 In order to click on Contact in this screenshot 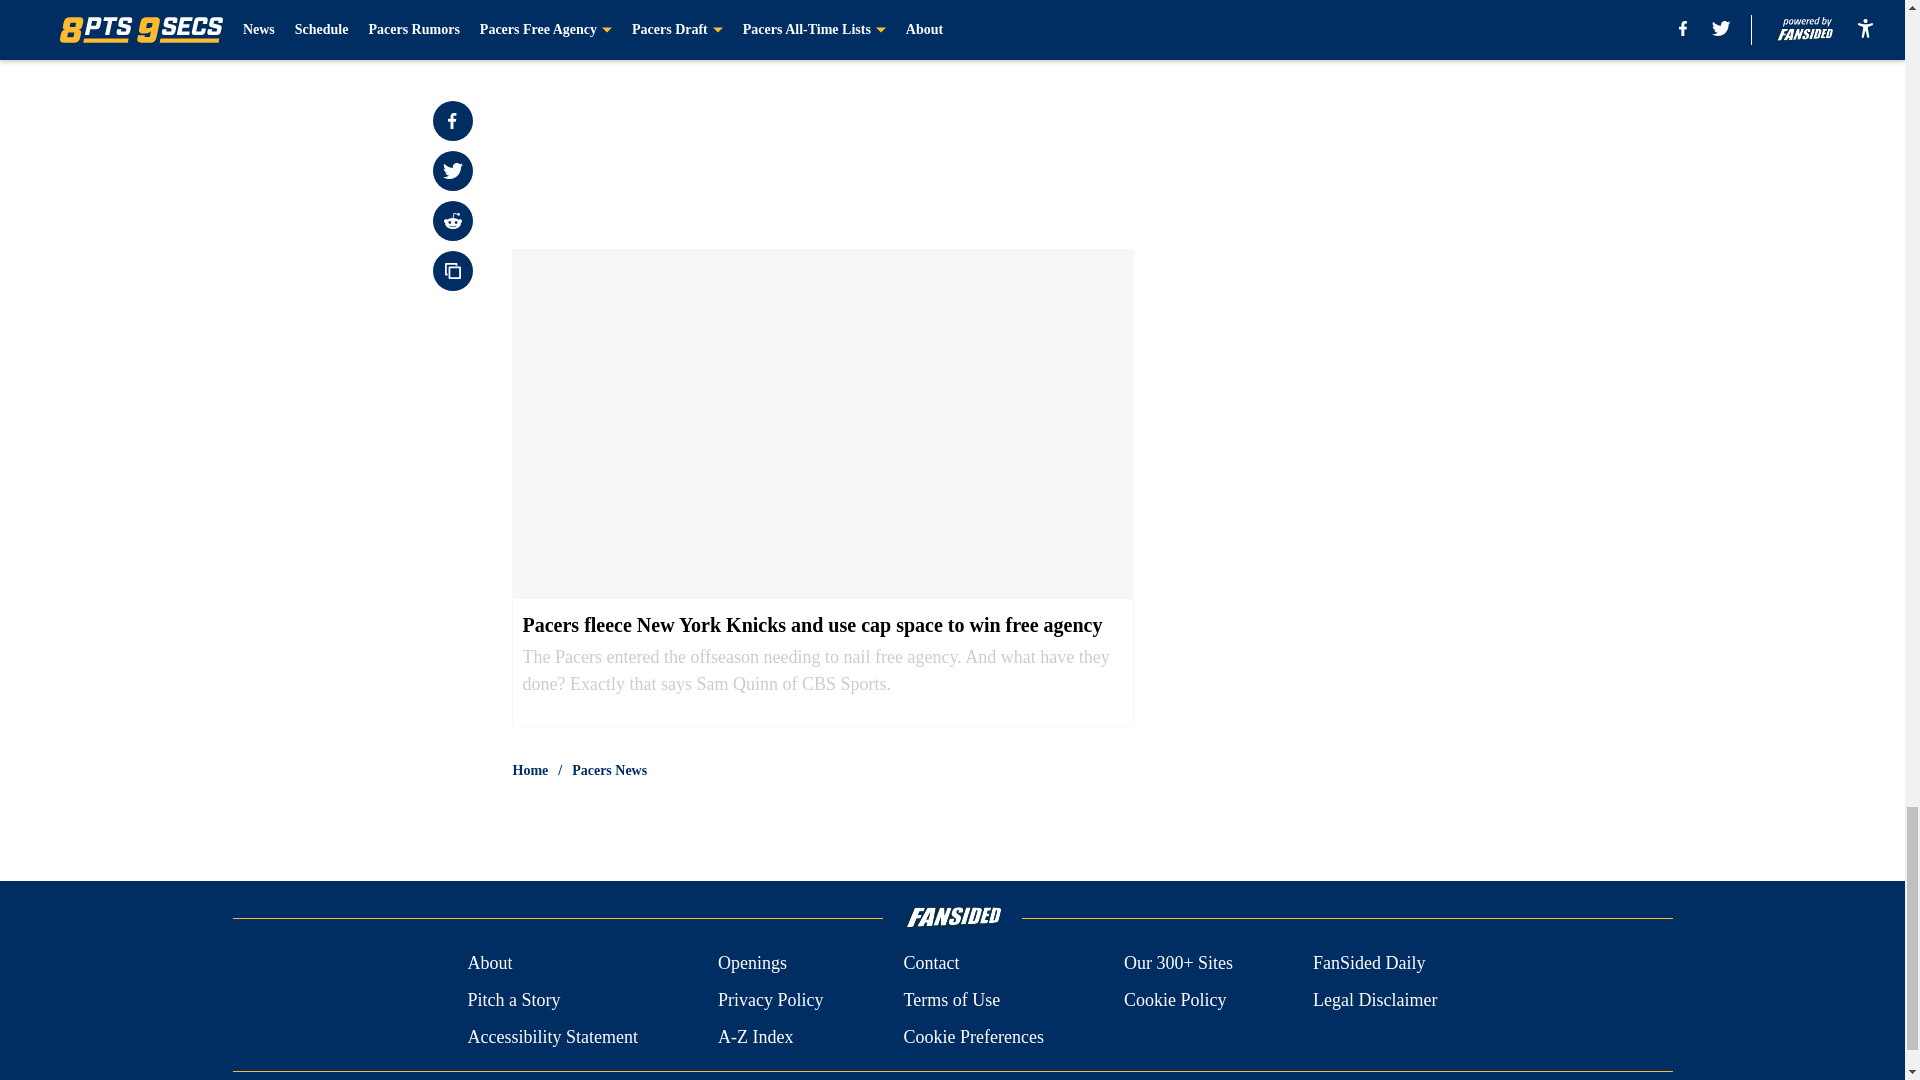, I will do `click(930, 964)`.